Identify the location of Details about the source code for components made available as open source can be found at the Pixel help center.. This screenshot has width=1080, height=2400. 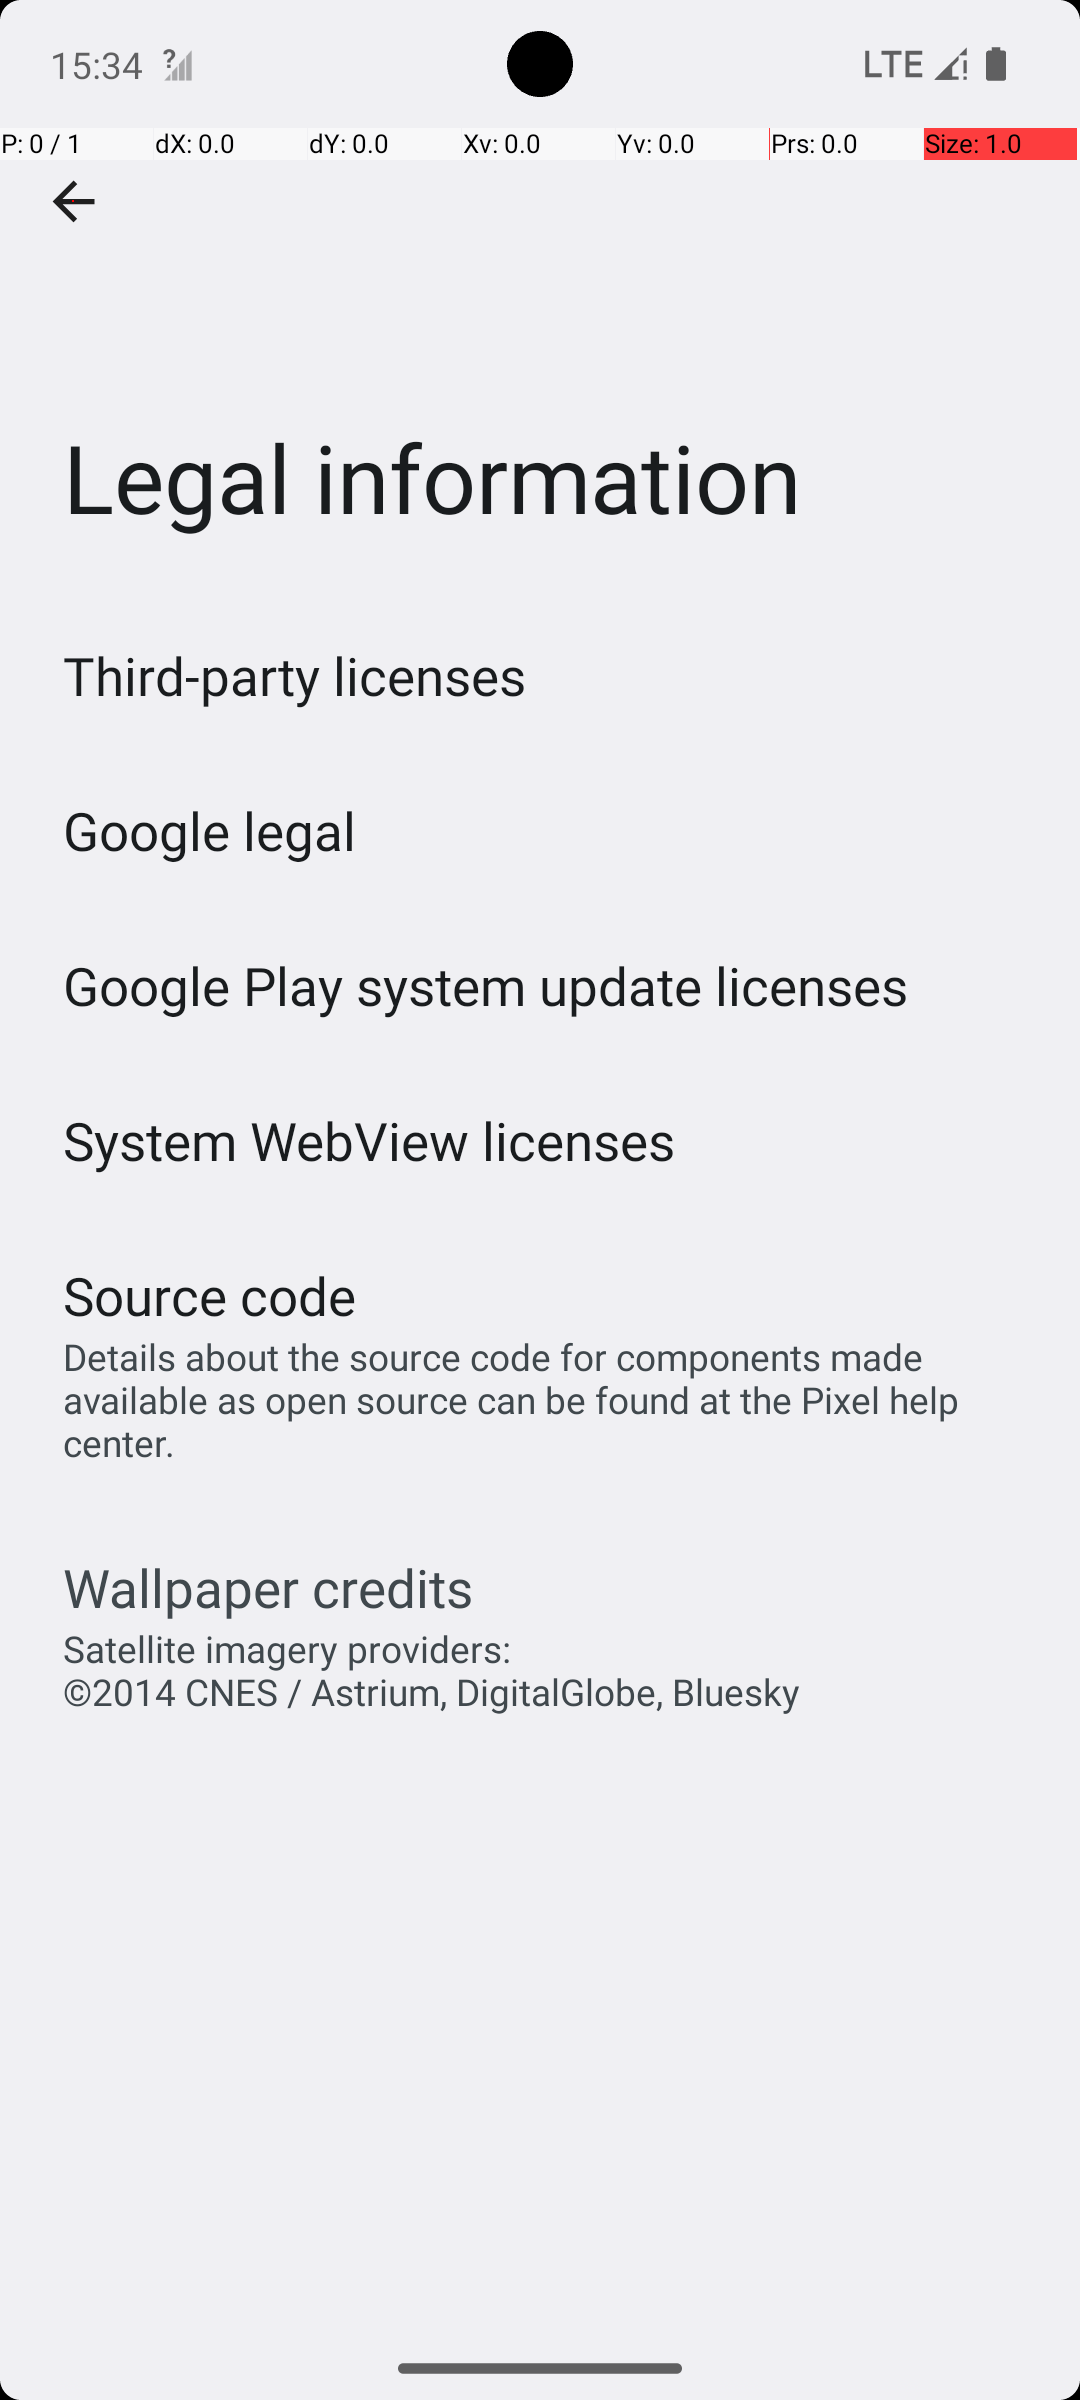
(550, 1400).